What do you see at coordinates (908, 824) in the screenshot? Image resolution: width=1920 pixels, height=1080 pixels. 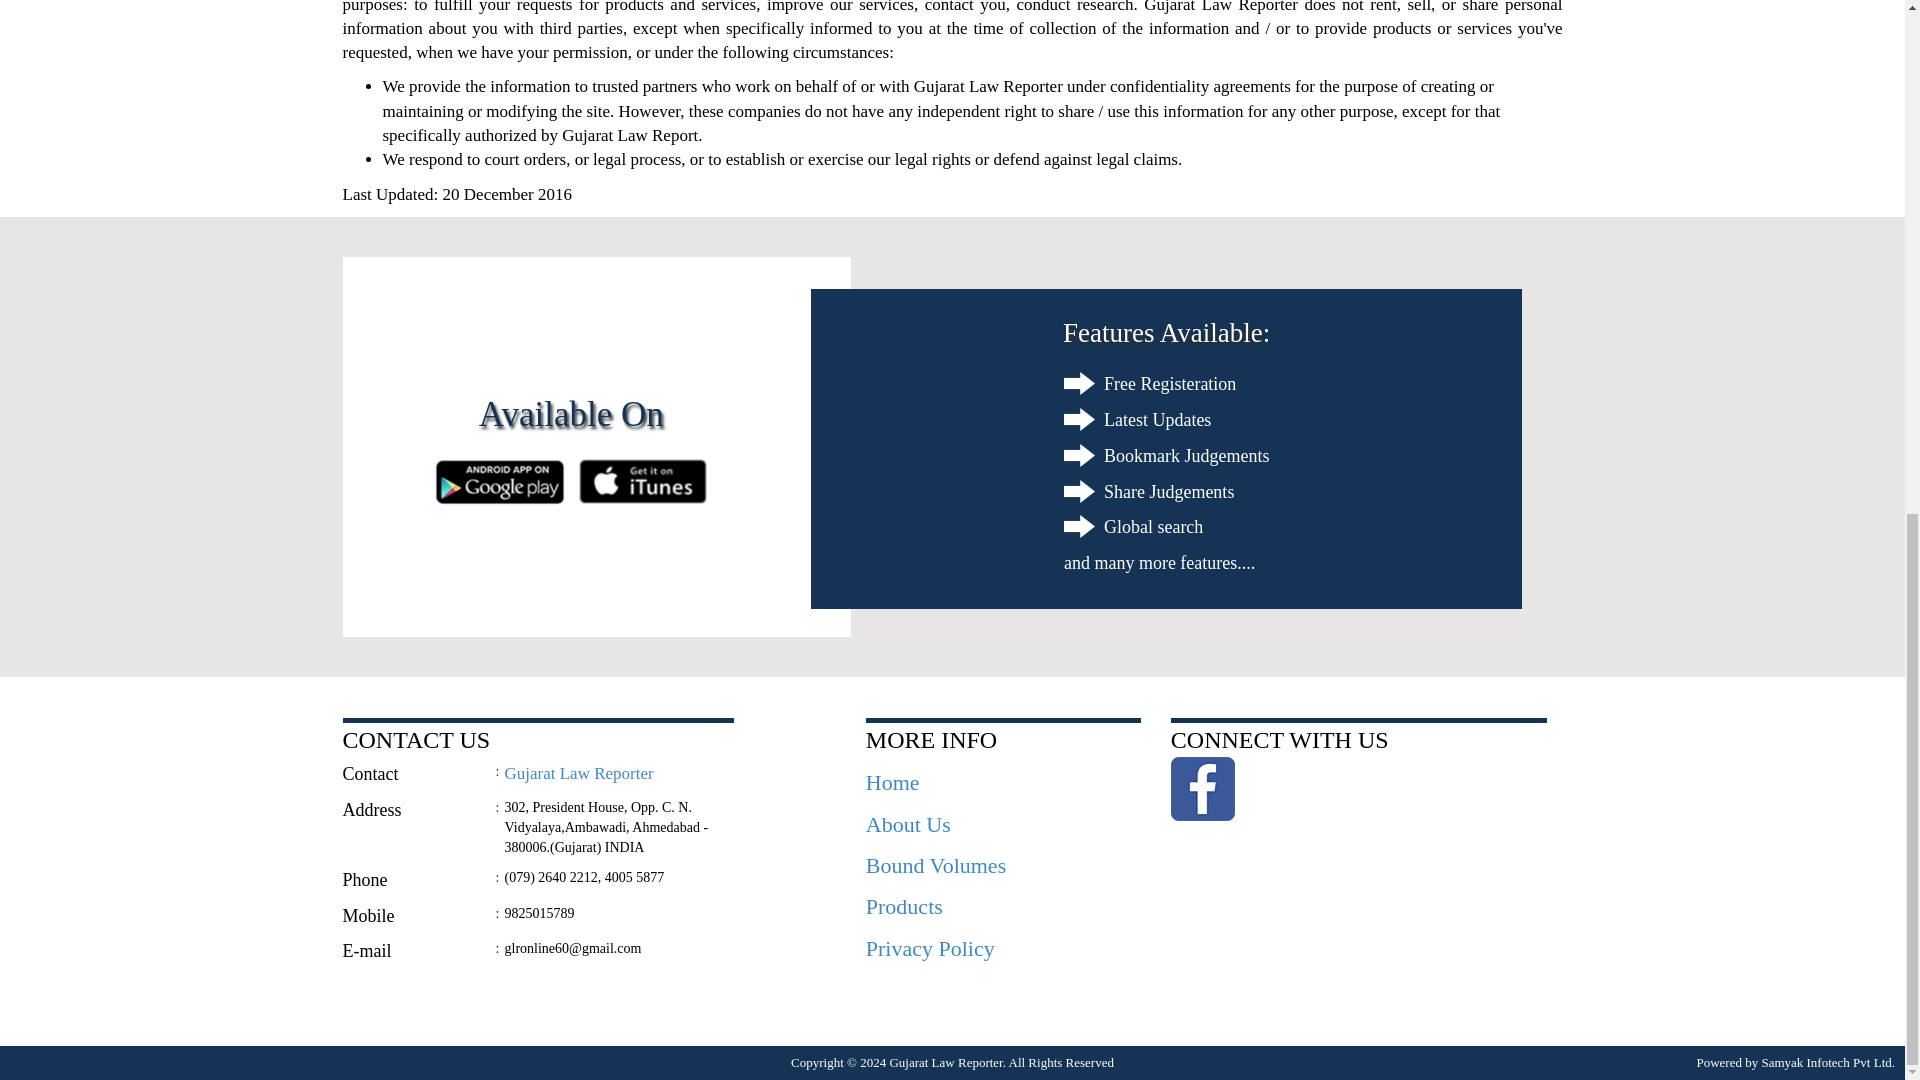 I see `About Us` at bounding box center [908, 824].